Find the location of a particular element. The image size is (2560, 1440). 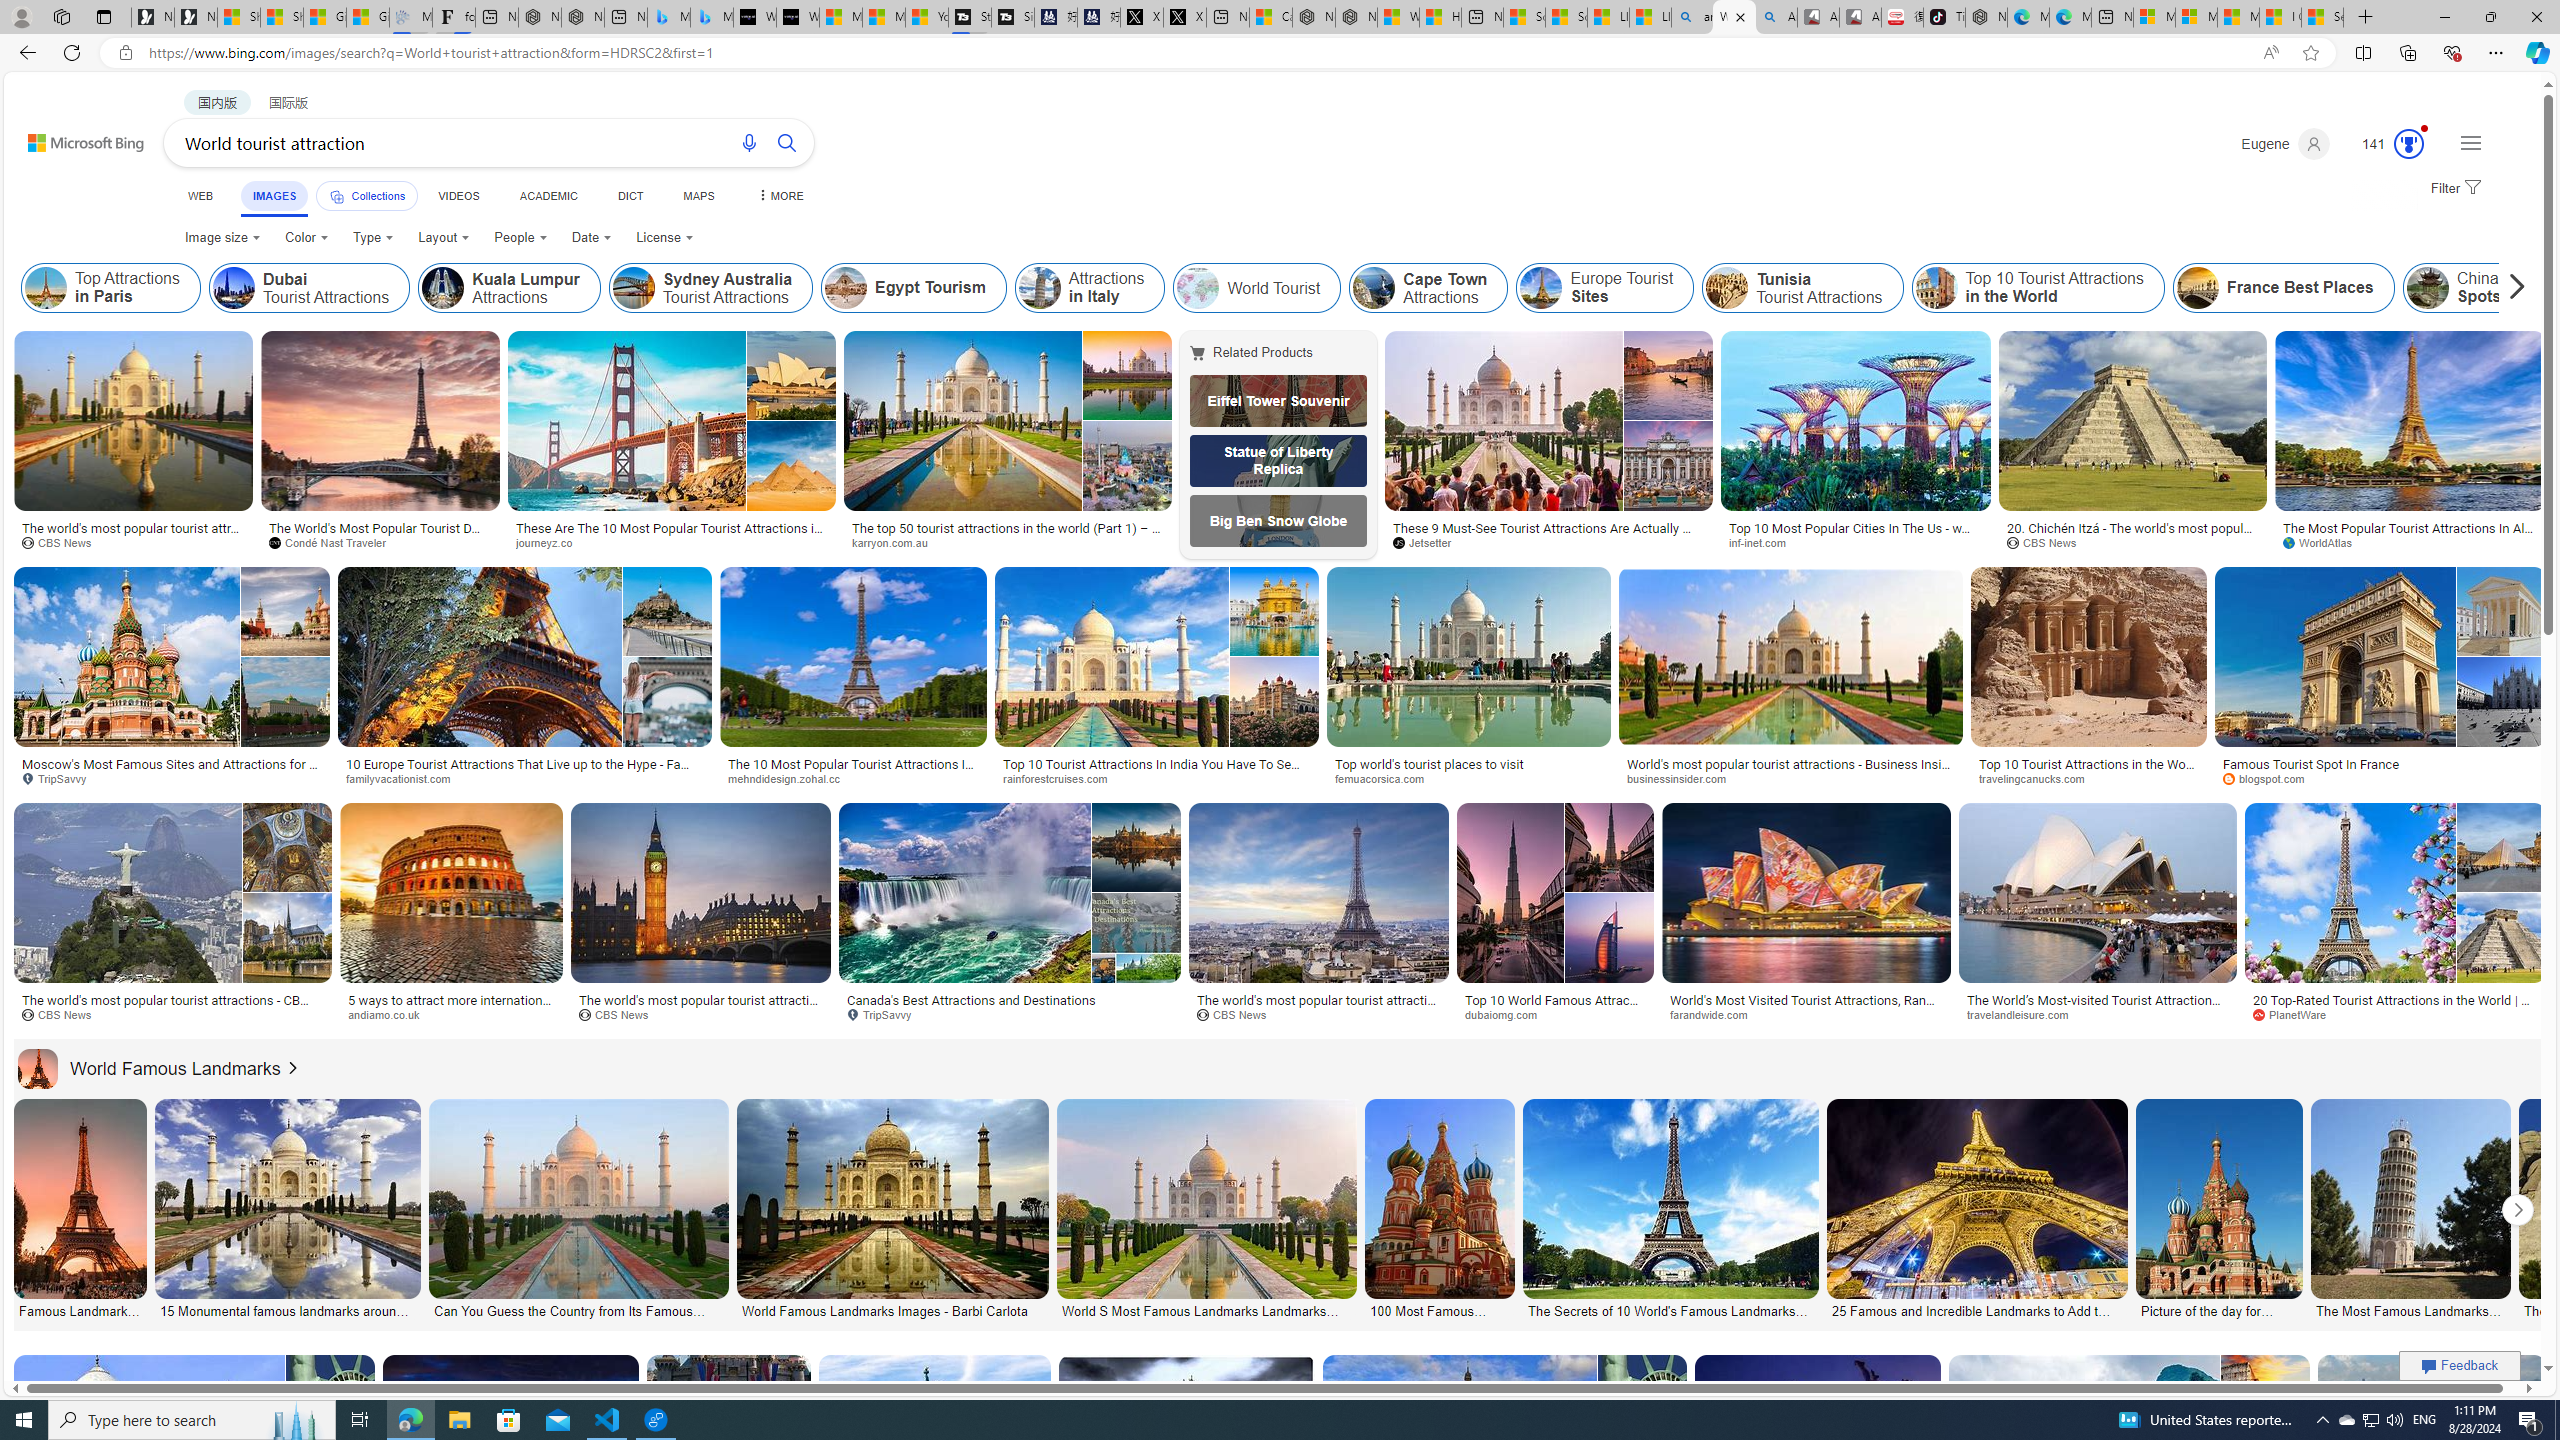

Microsoft Bing Travel - Shangri-La Hotel Bangkok is located at coordinates (711, 17).